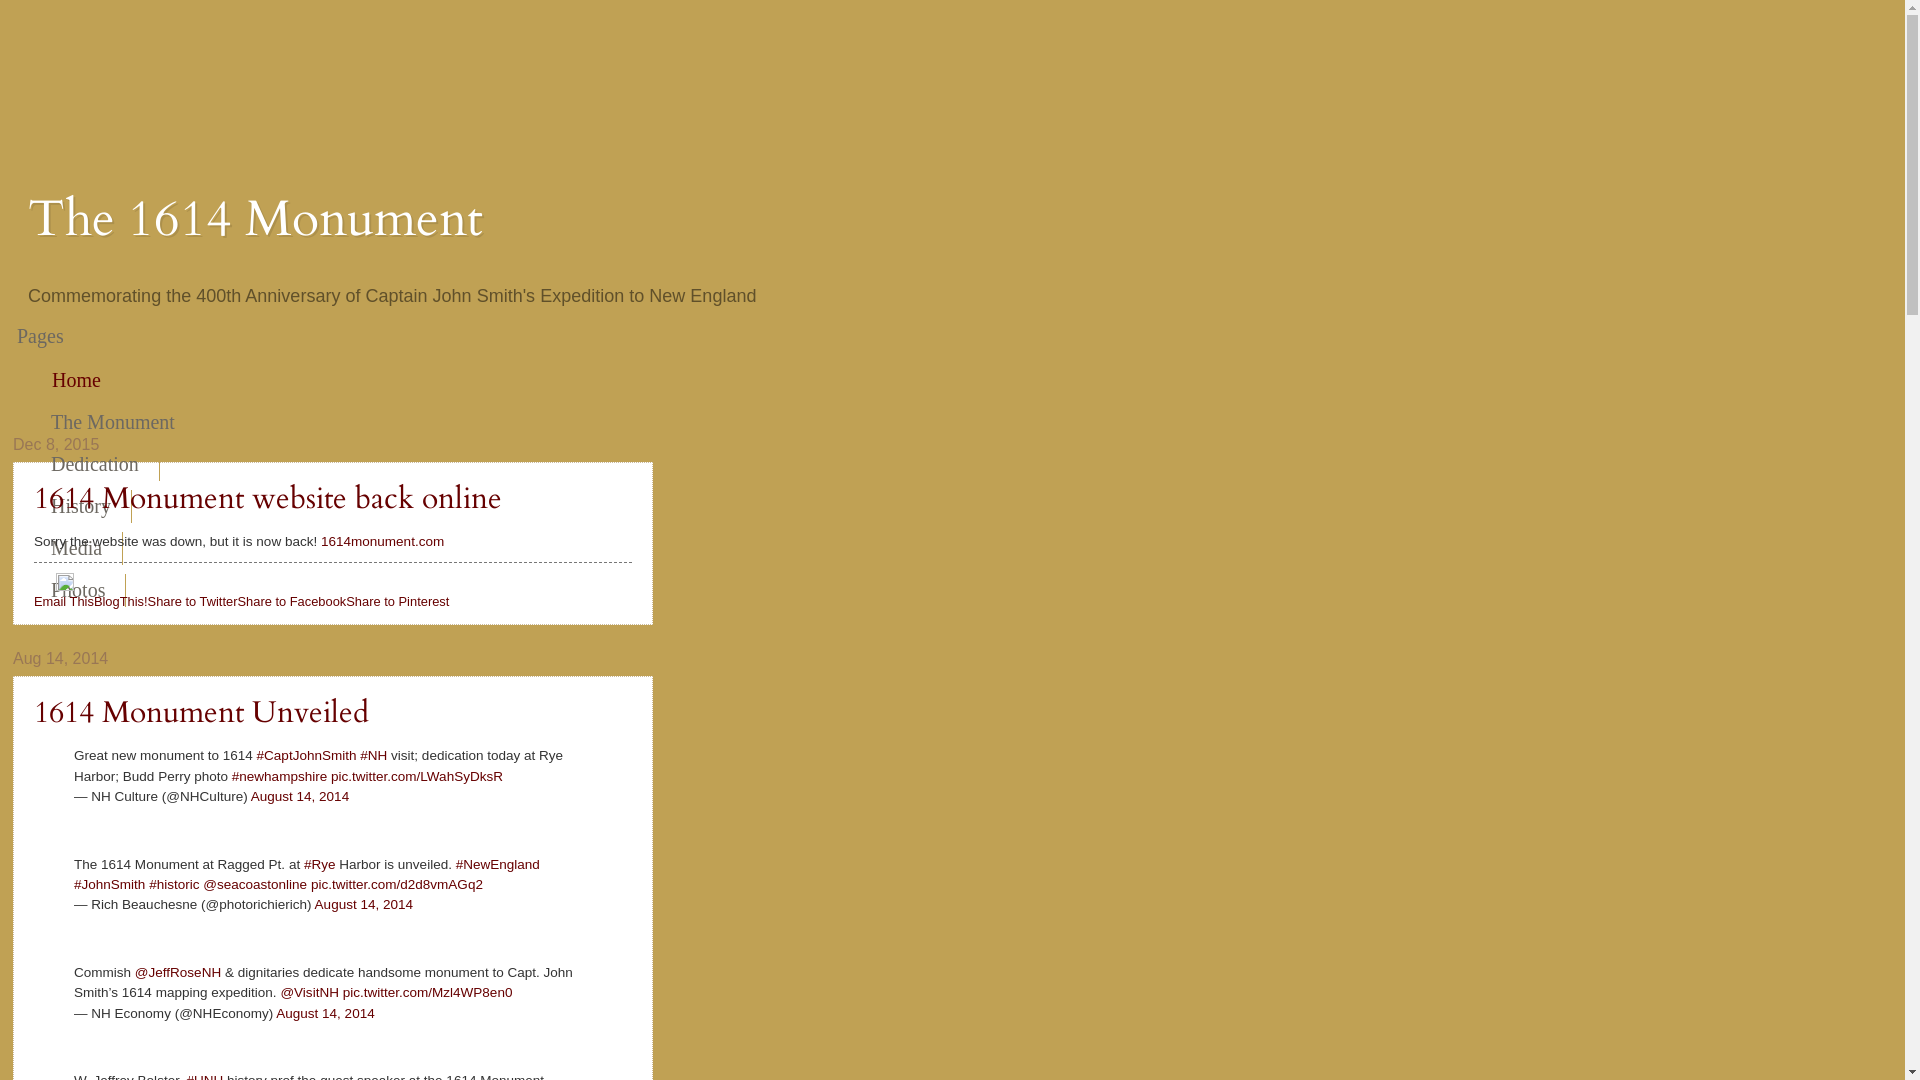  I want to click on #NewEngland, so click(498, 864).